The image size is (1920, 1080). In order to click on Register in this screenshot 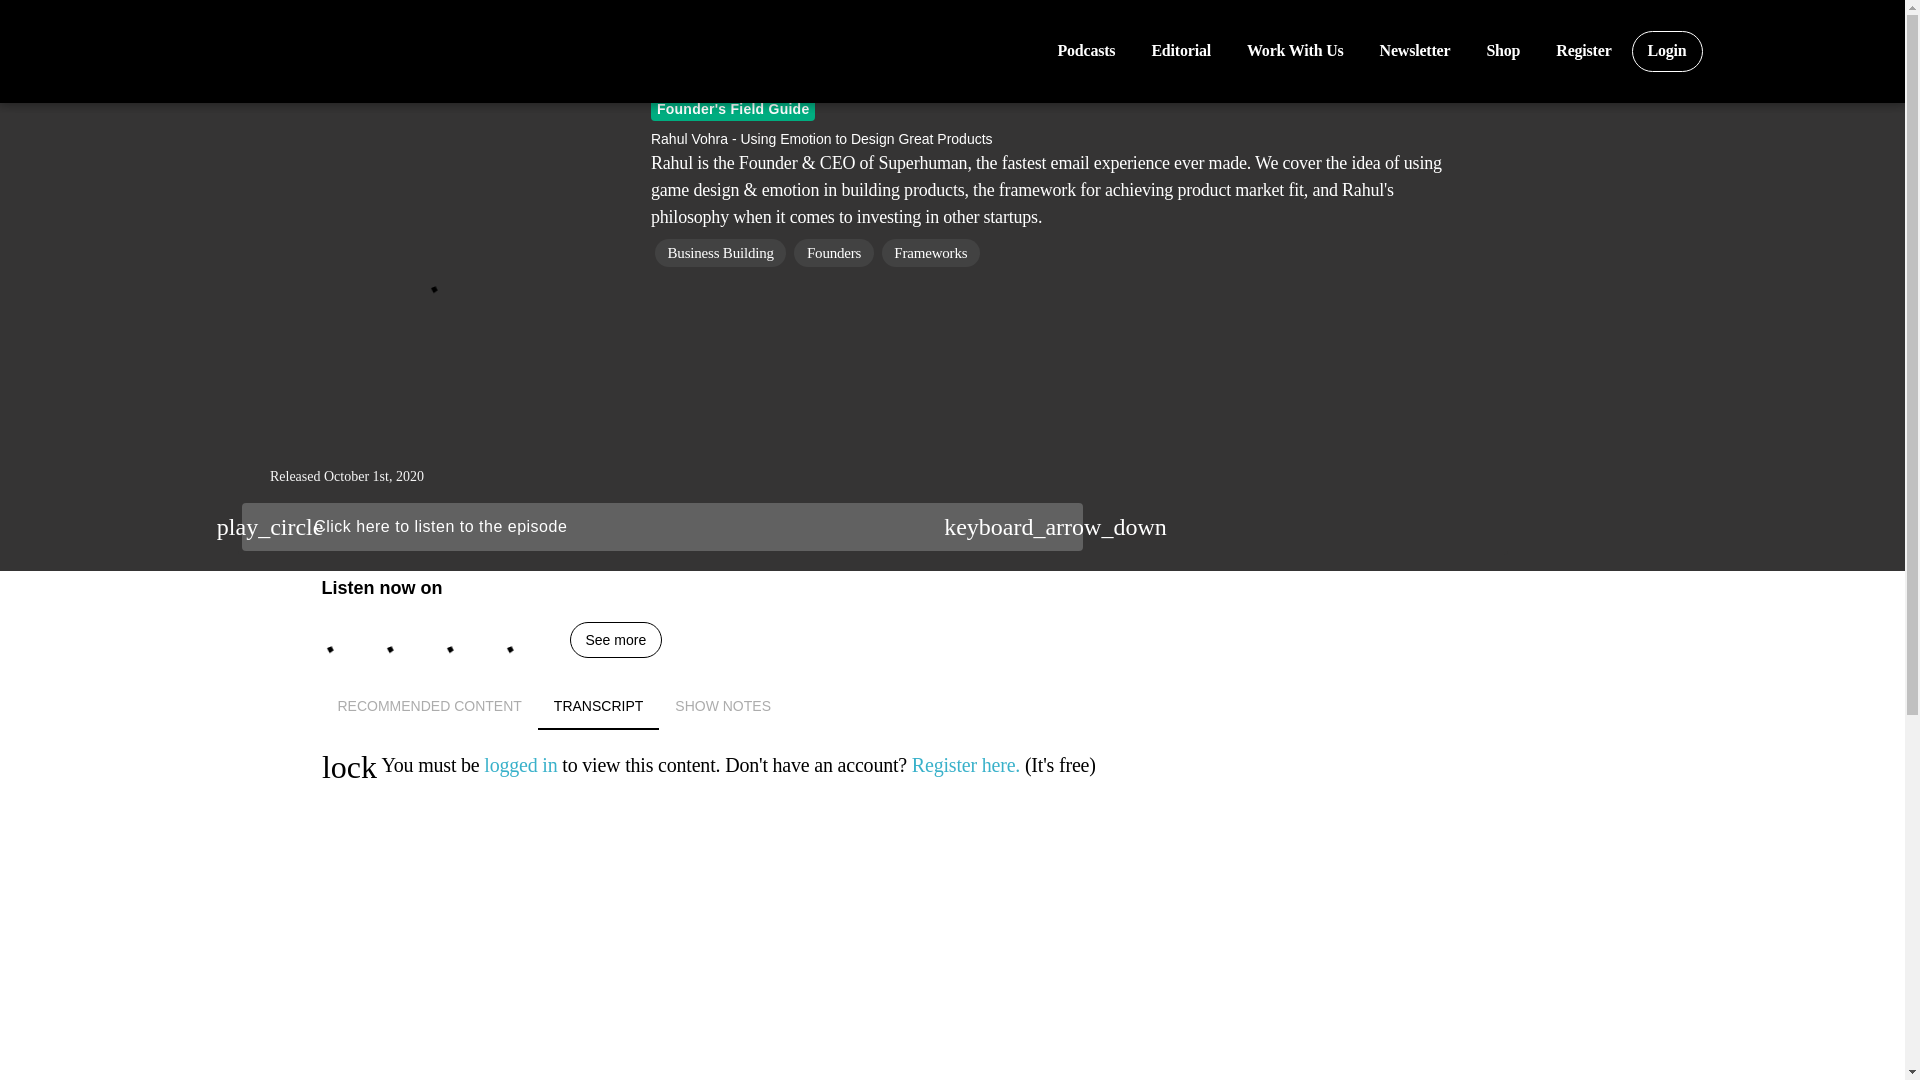, I will do `click(1582, 52)`.